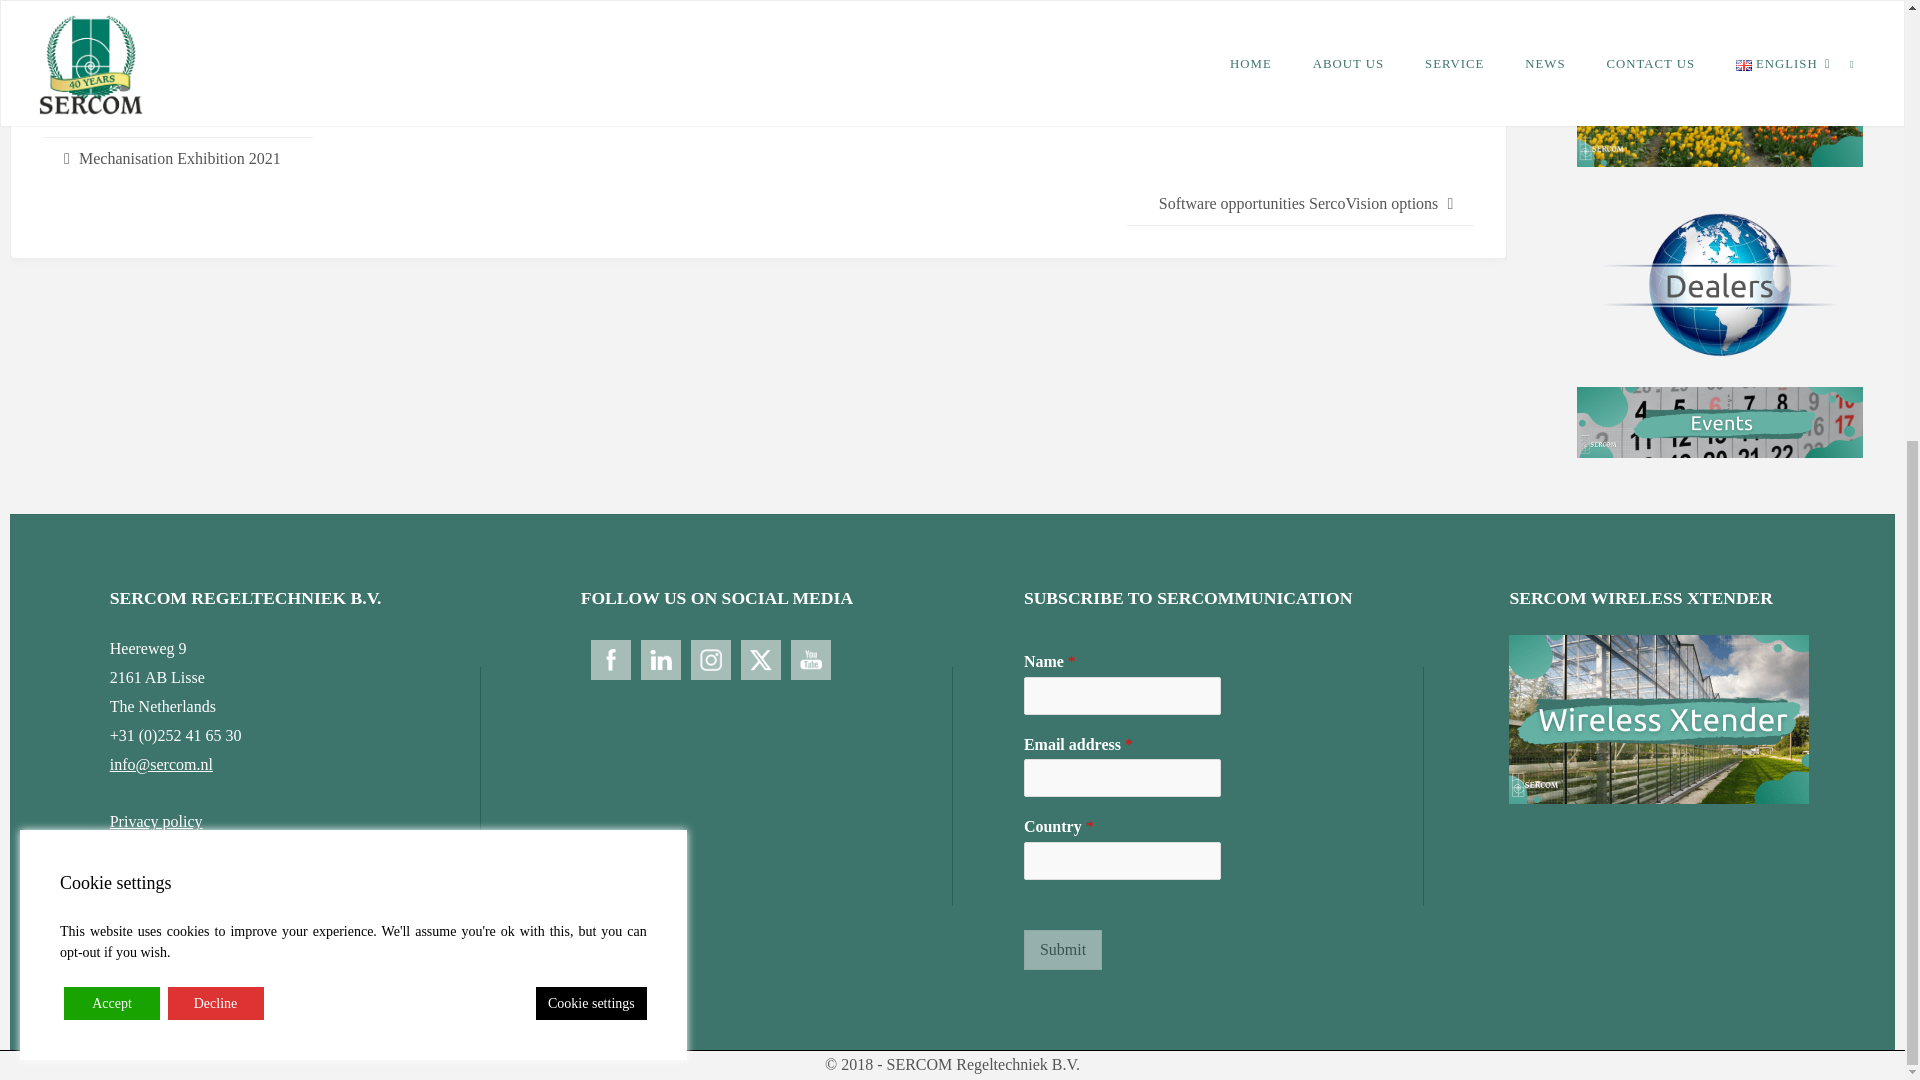  What do you see at coordinates (102, 70) in the screenshot?
I see `Messenger` at bounding box center [102, 70].